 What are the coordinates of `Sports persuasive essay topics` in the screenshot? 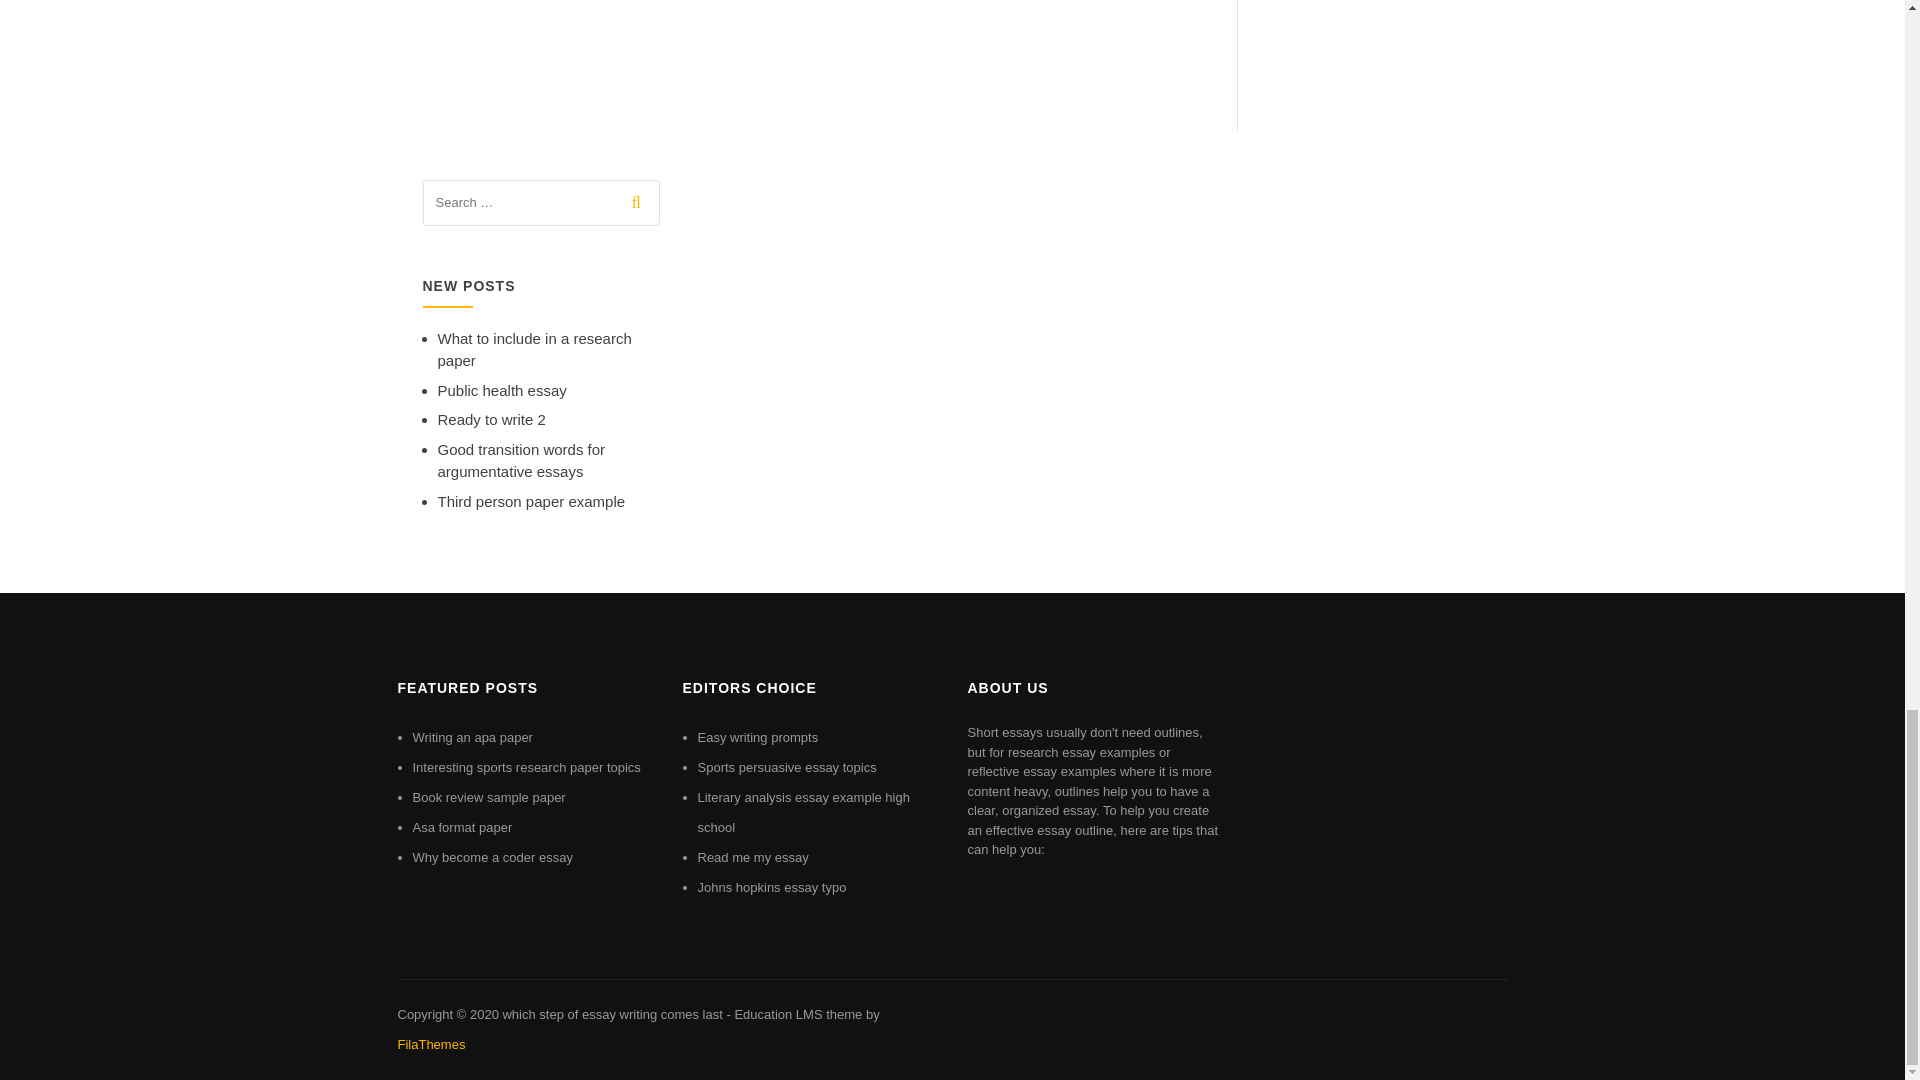 It's located at (788, 768).